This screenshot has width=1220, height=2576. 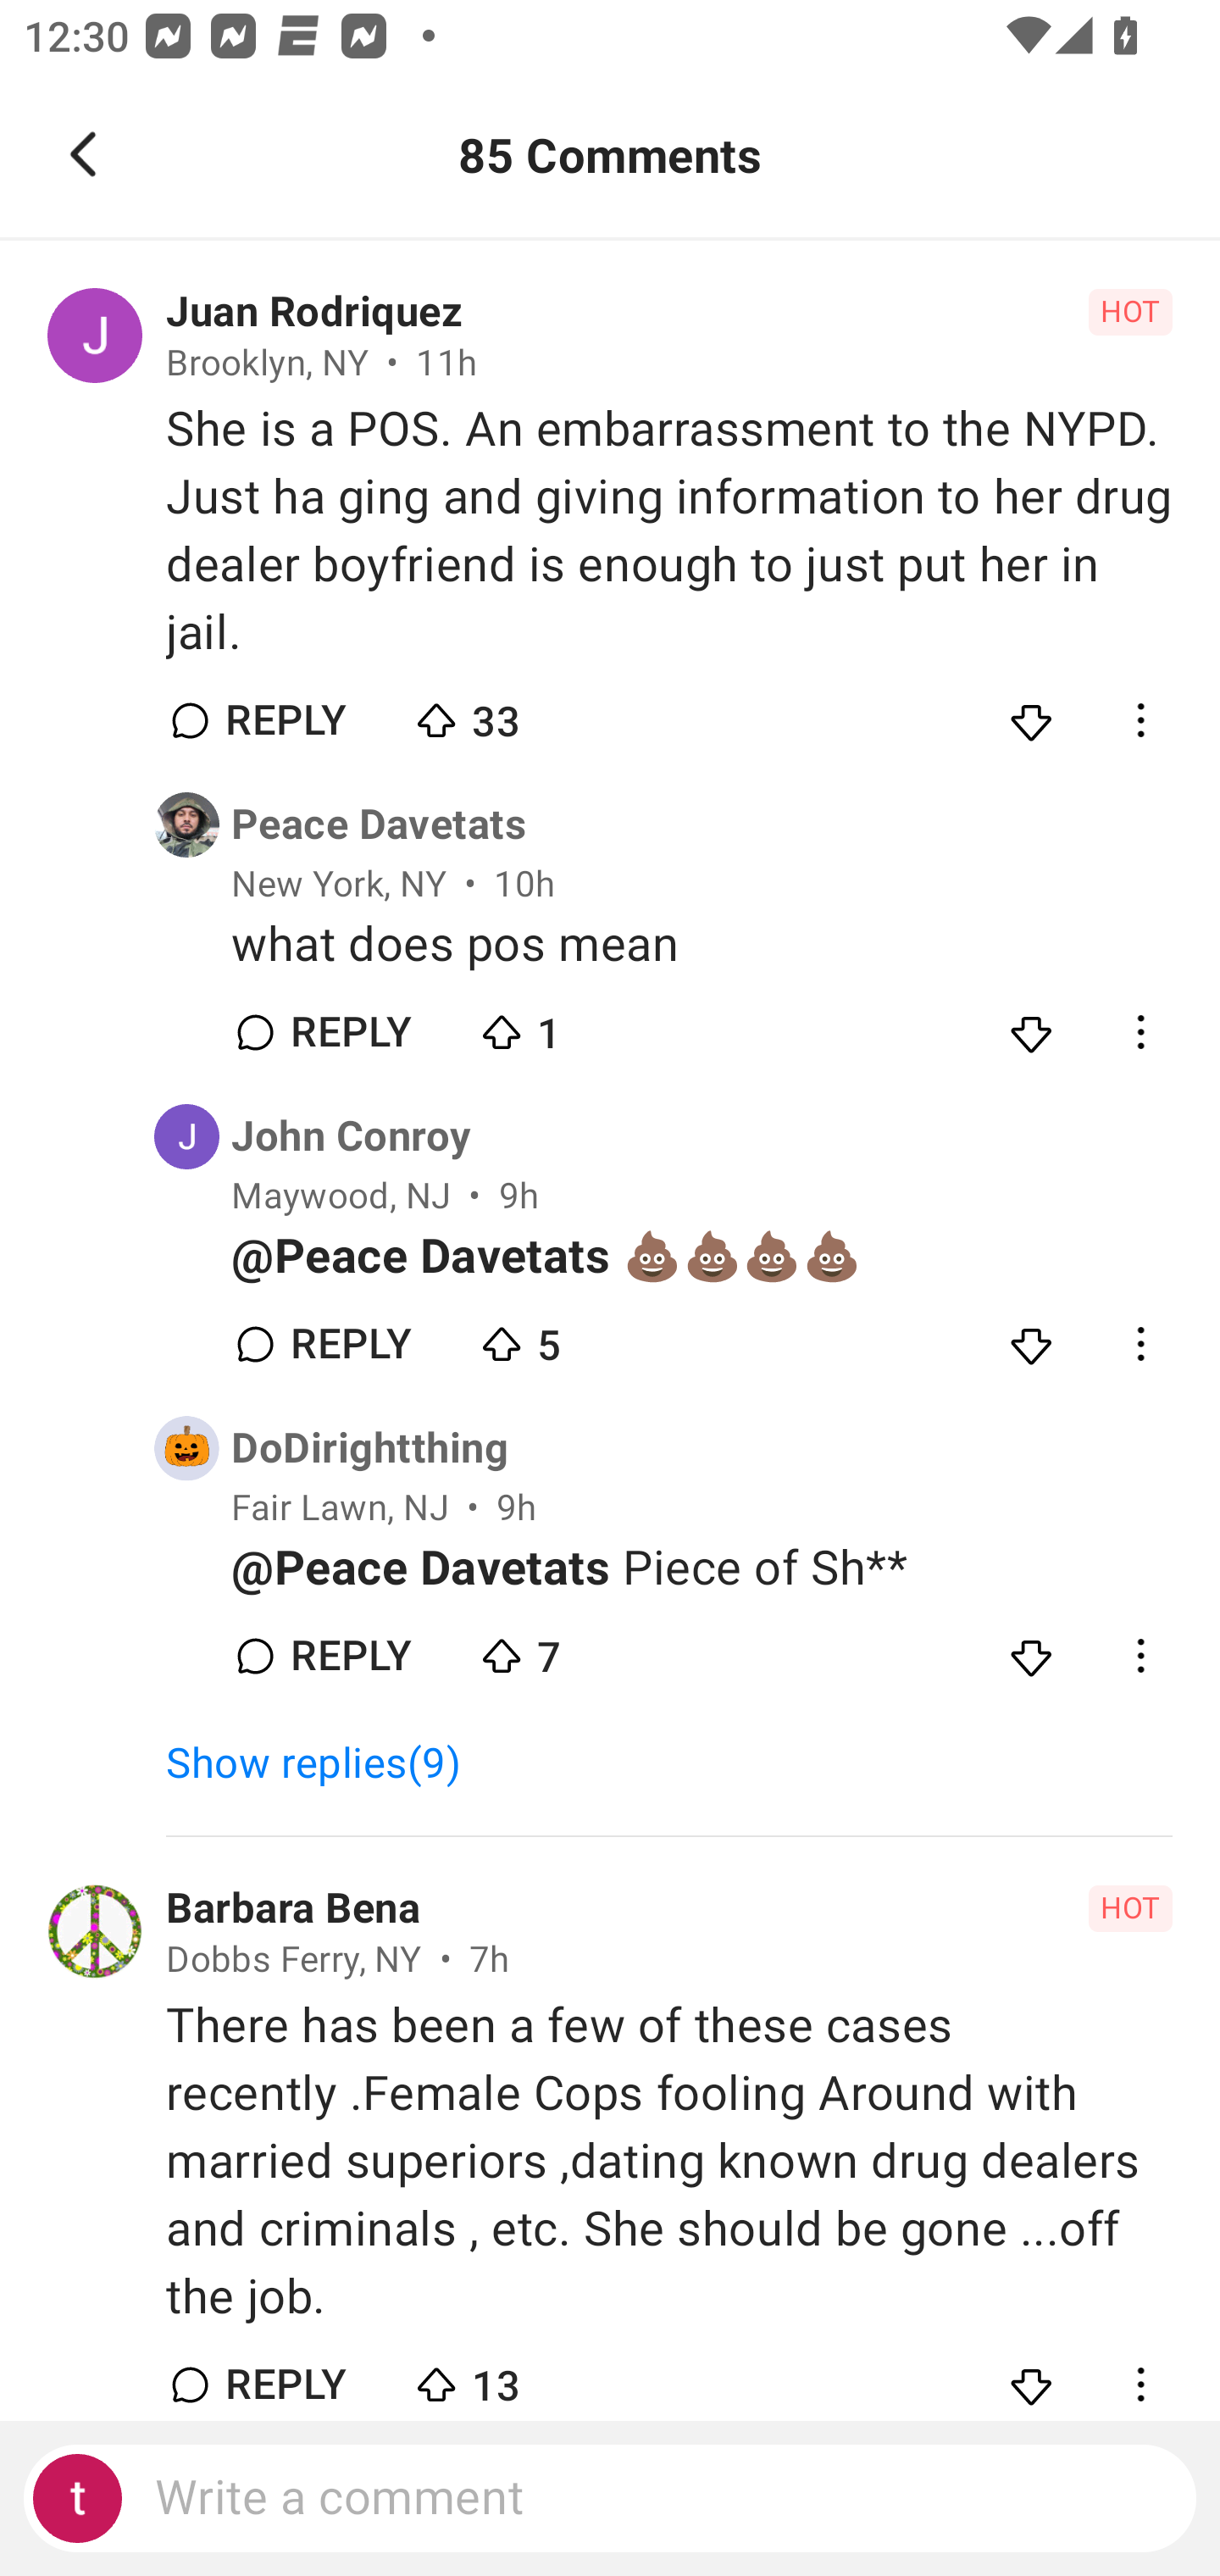 I want to click on @Peace Davetats Piece of Sh**, so click(x=701, y=1568).